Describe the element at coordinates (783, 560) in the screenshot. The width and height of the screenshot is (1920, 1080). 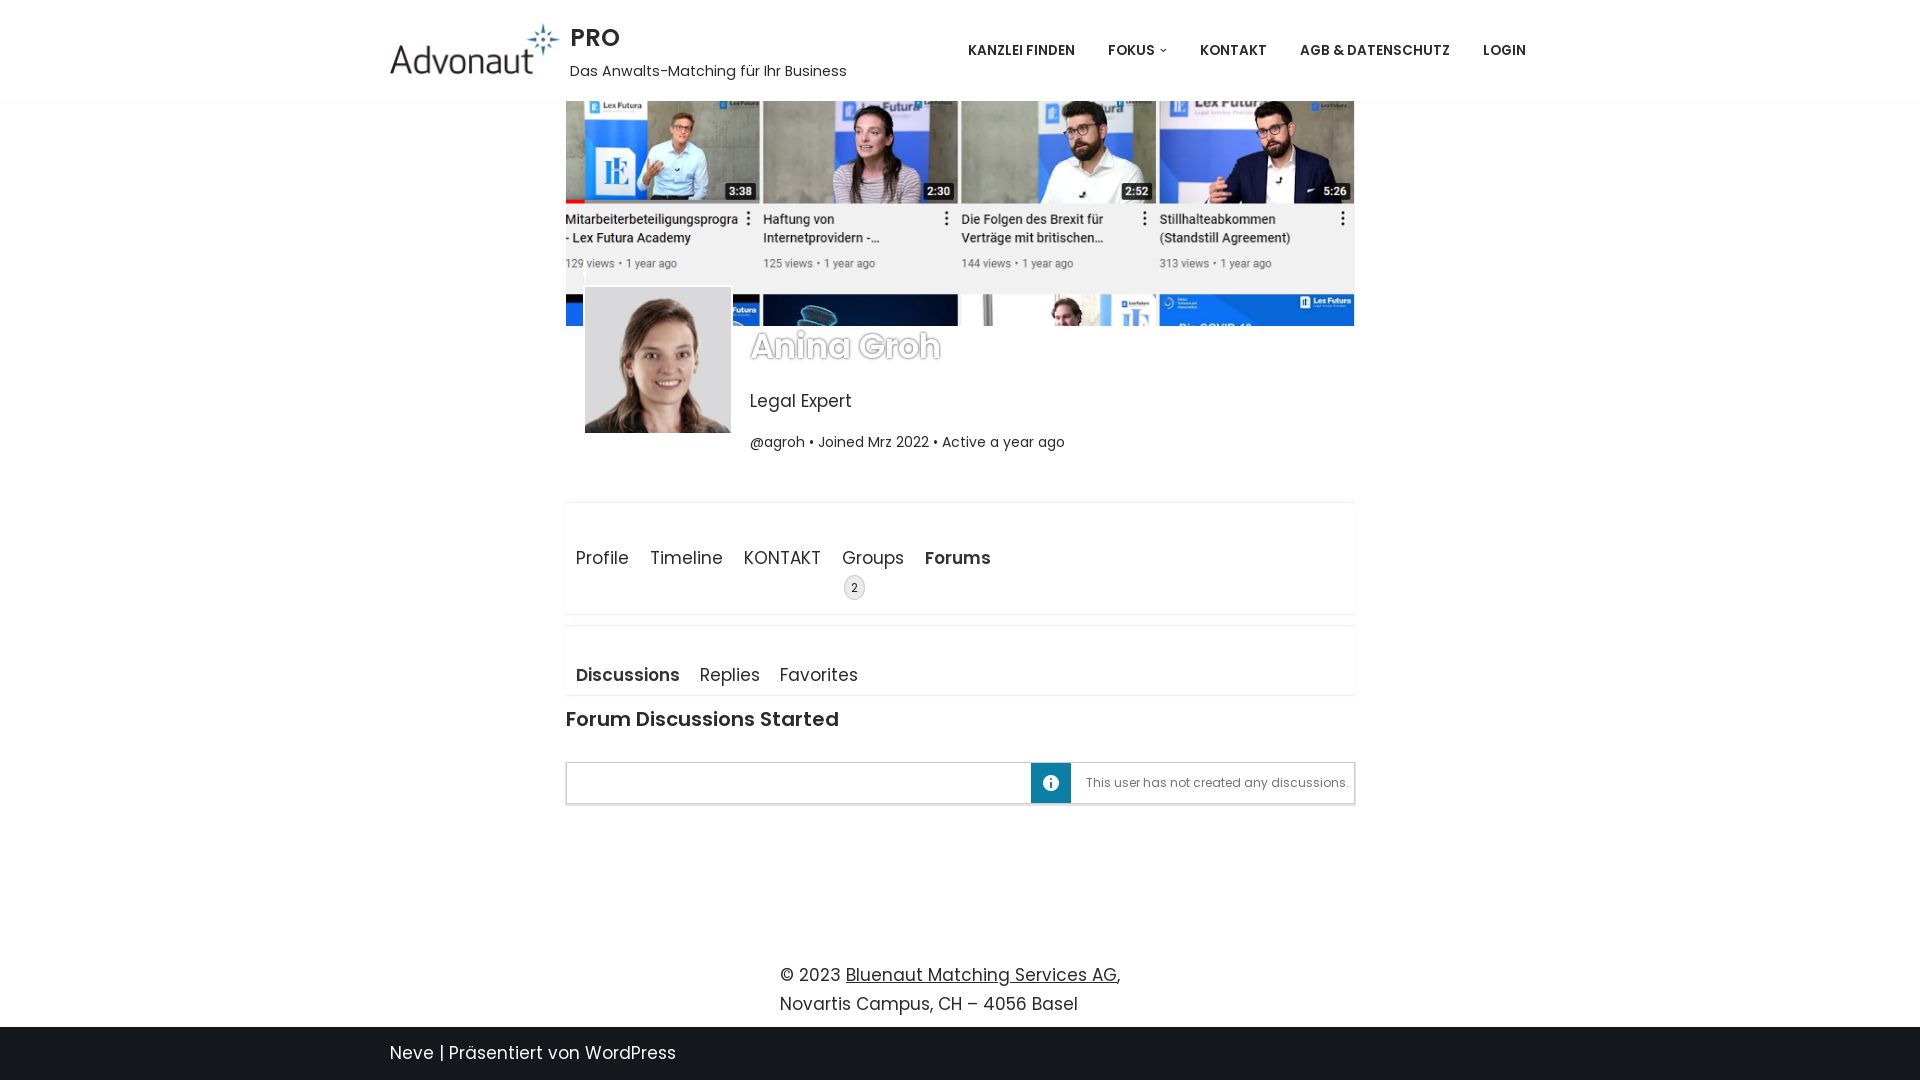
I see `KONTAKT` at that location.